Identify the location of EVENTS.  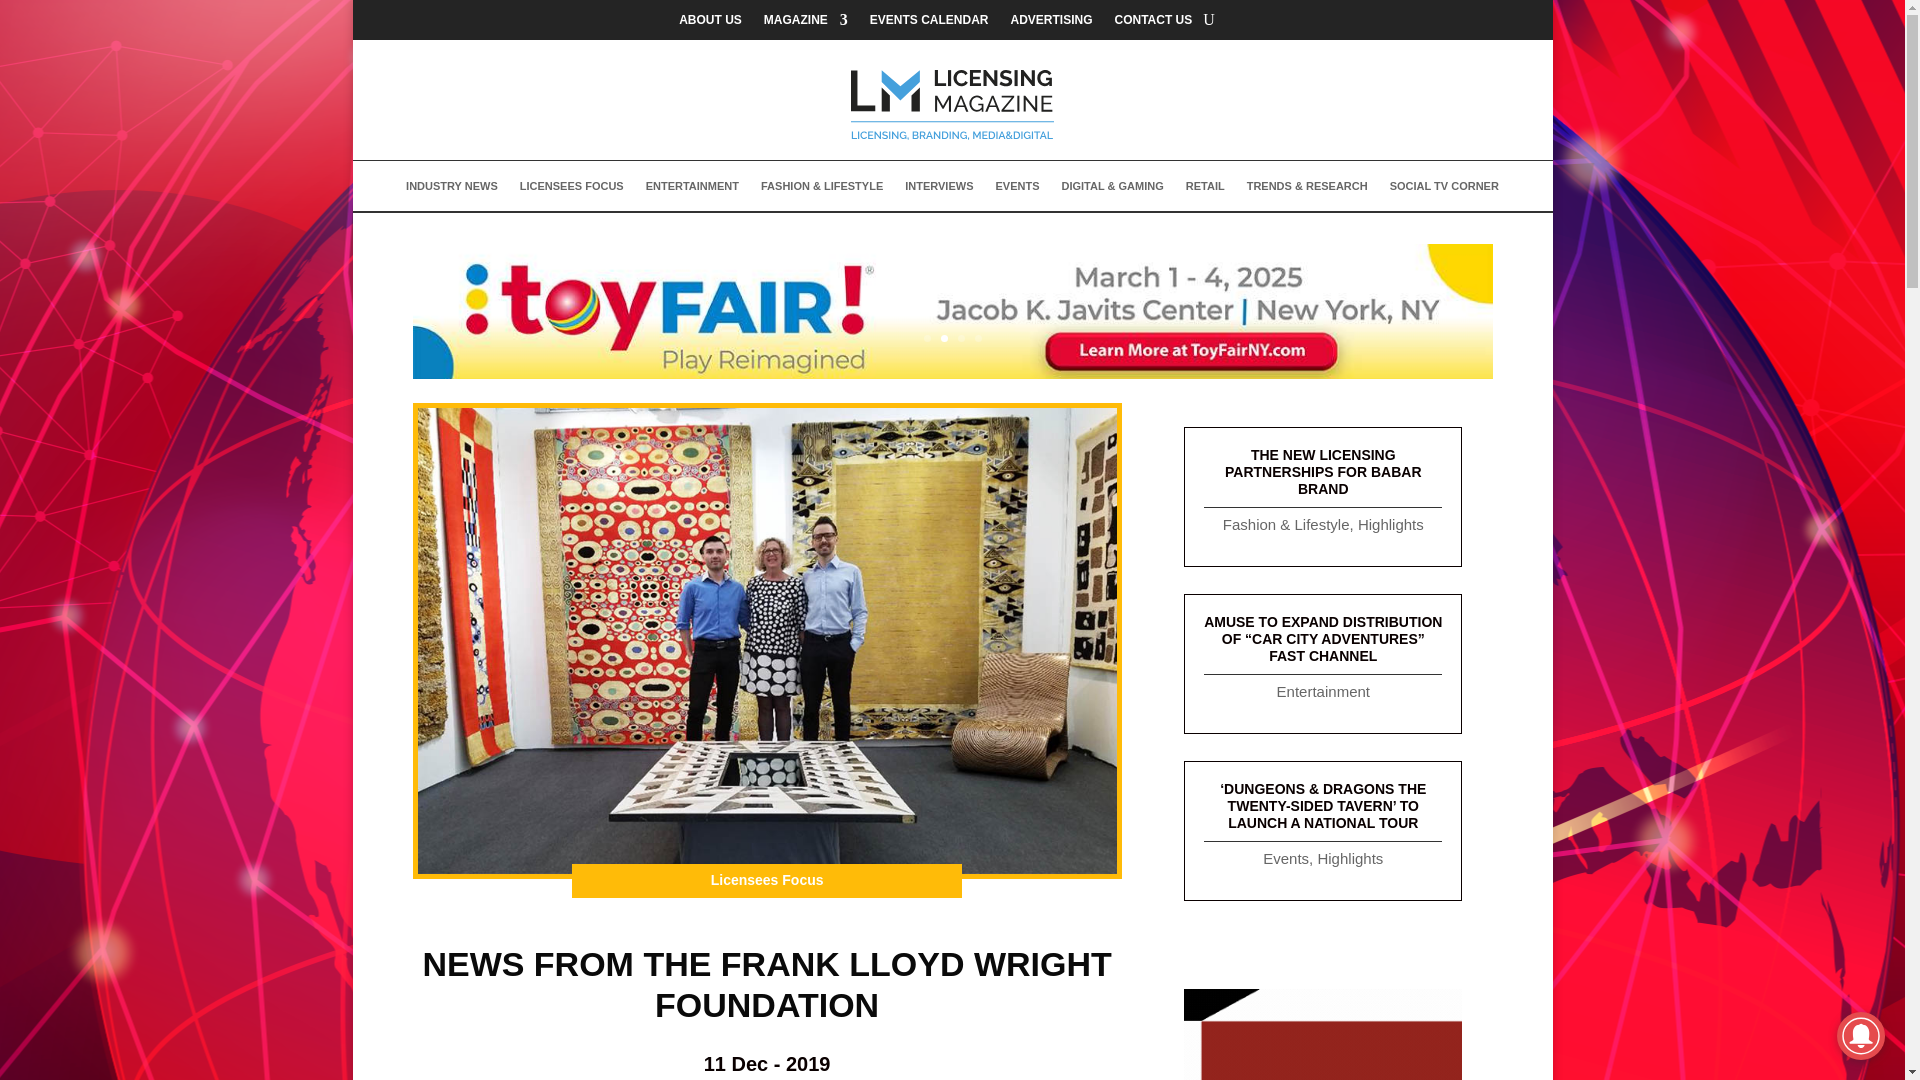
(1016, 190).